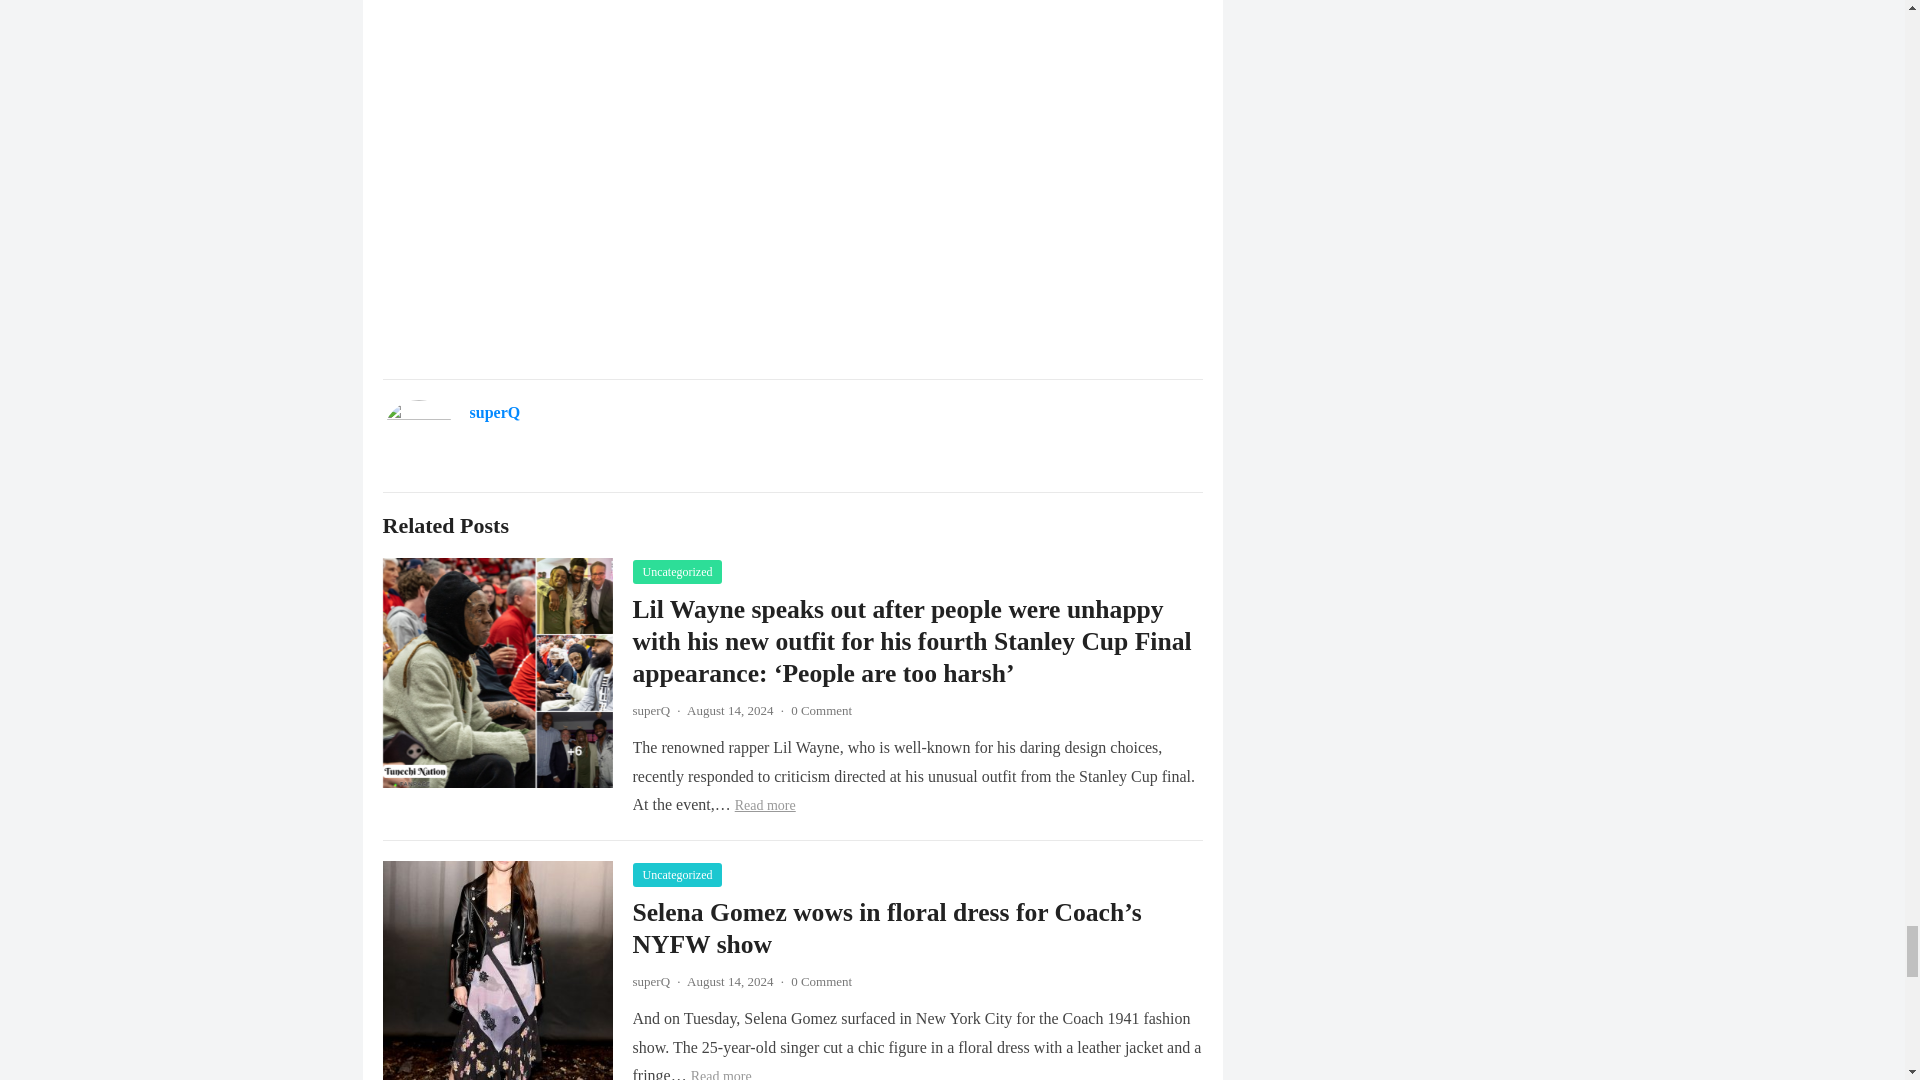 This screenshot has width=1920, height=1080. Describe the element at coordinates (822, 710) in the screenshot. I see `0 Comment` at that location.